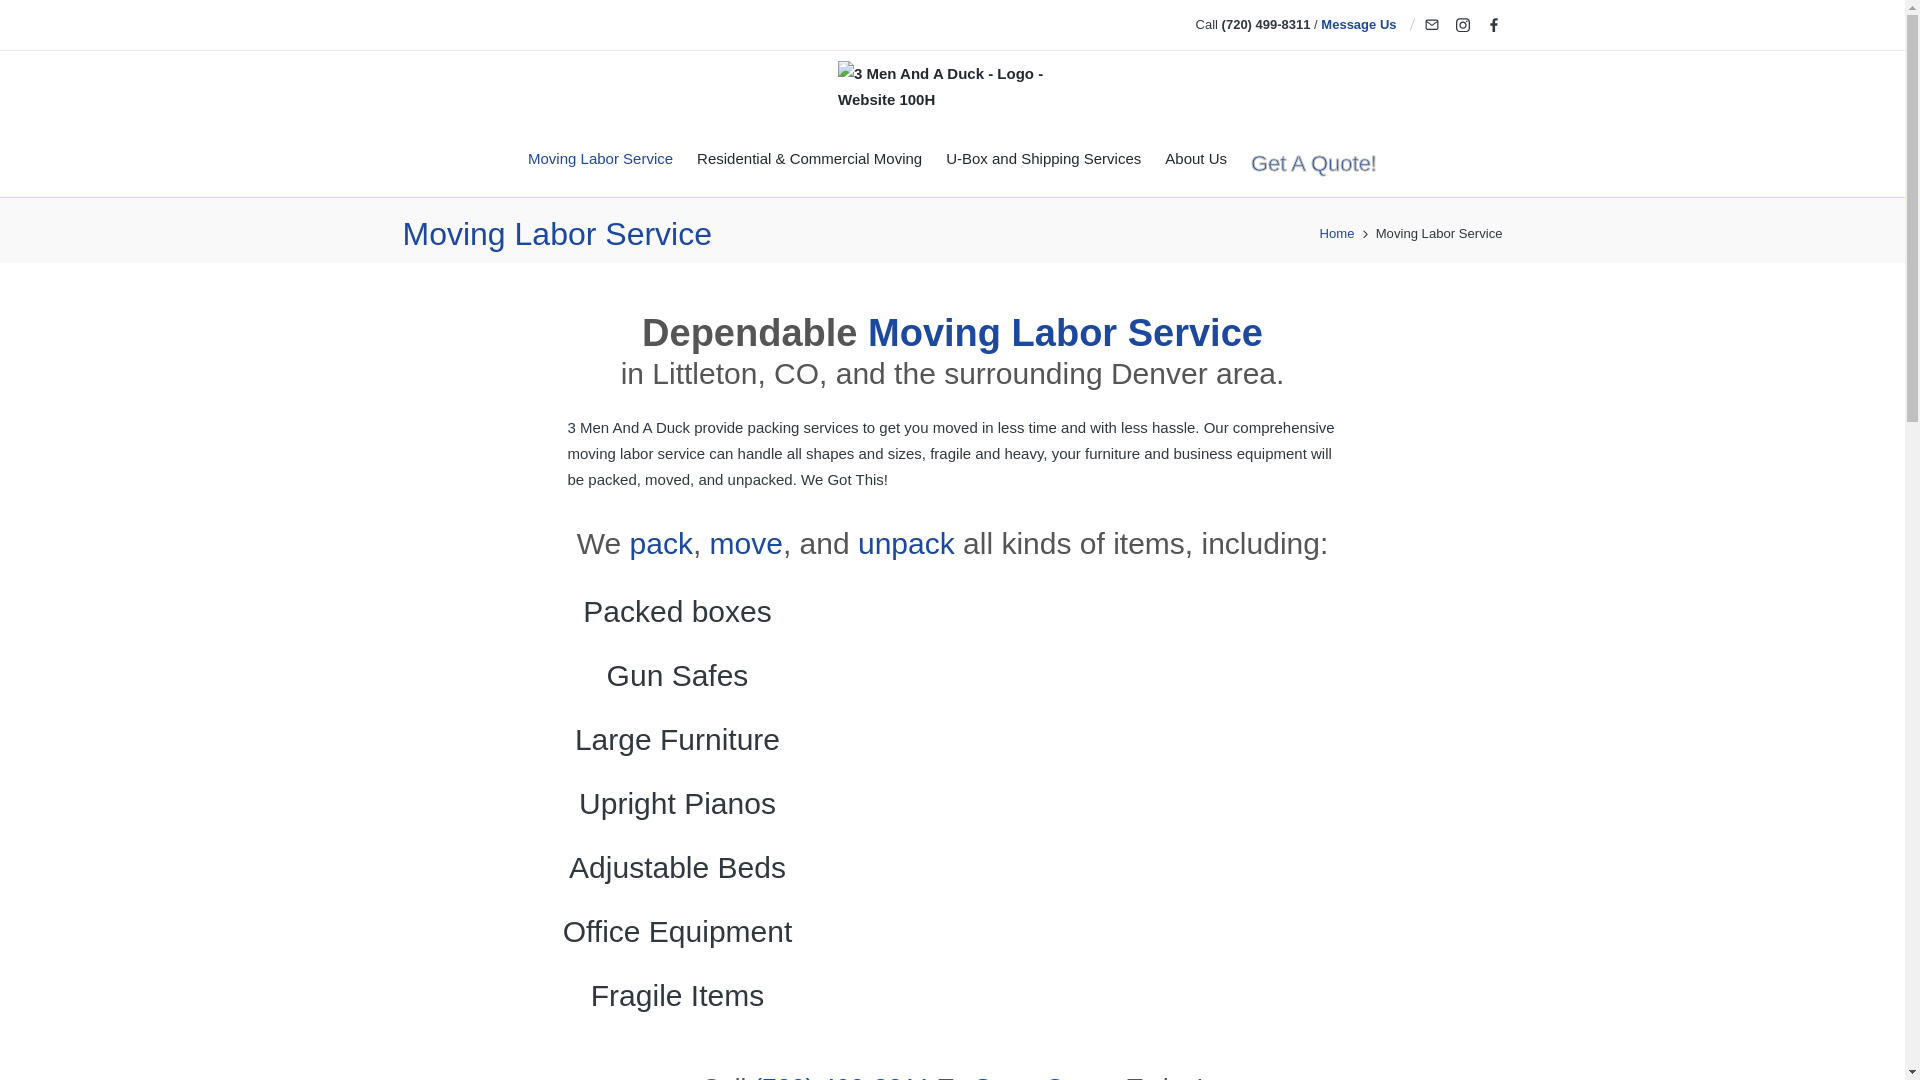 The width and height of the screenshot is (1920, 1080). I want to click on Home, so click(1338, 234).